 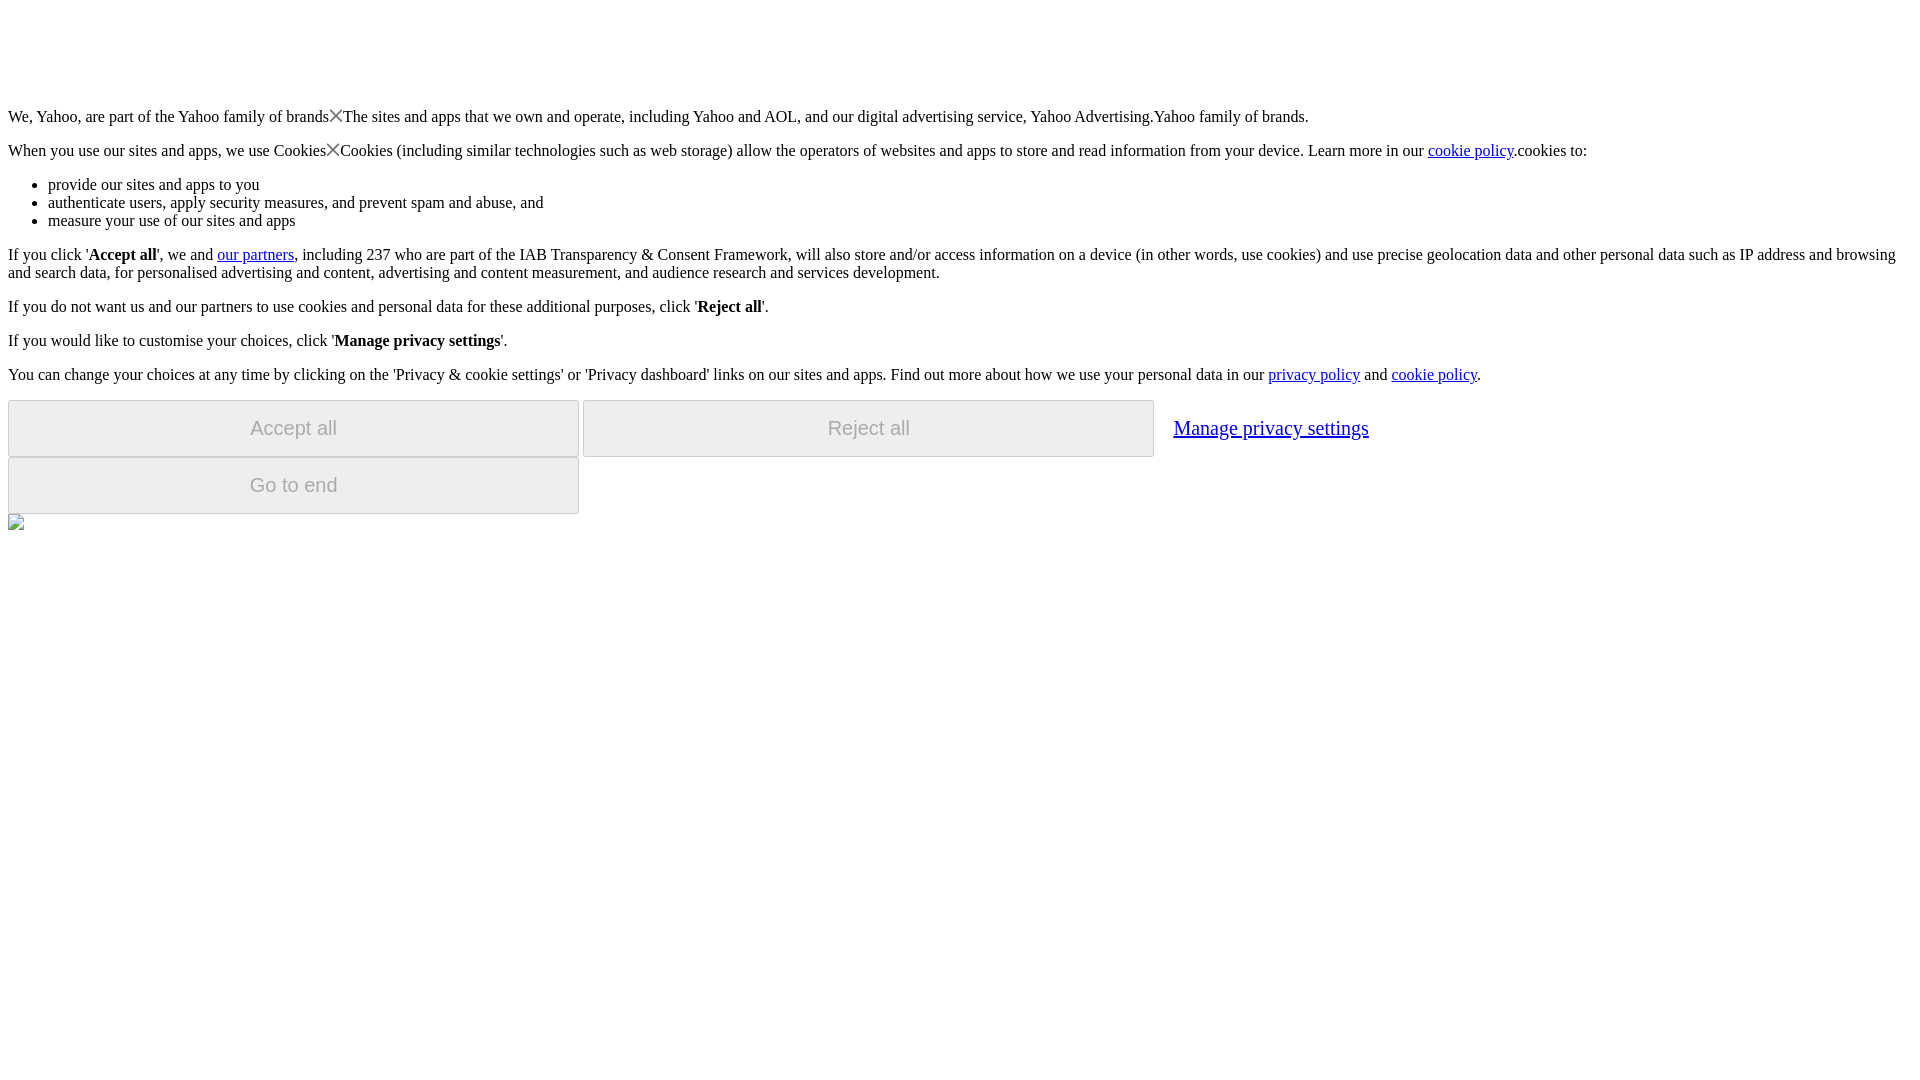 I want to click on Reject all, so click(x=868, y=428).